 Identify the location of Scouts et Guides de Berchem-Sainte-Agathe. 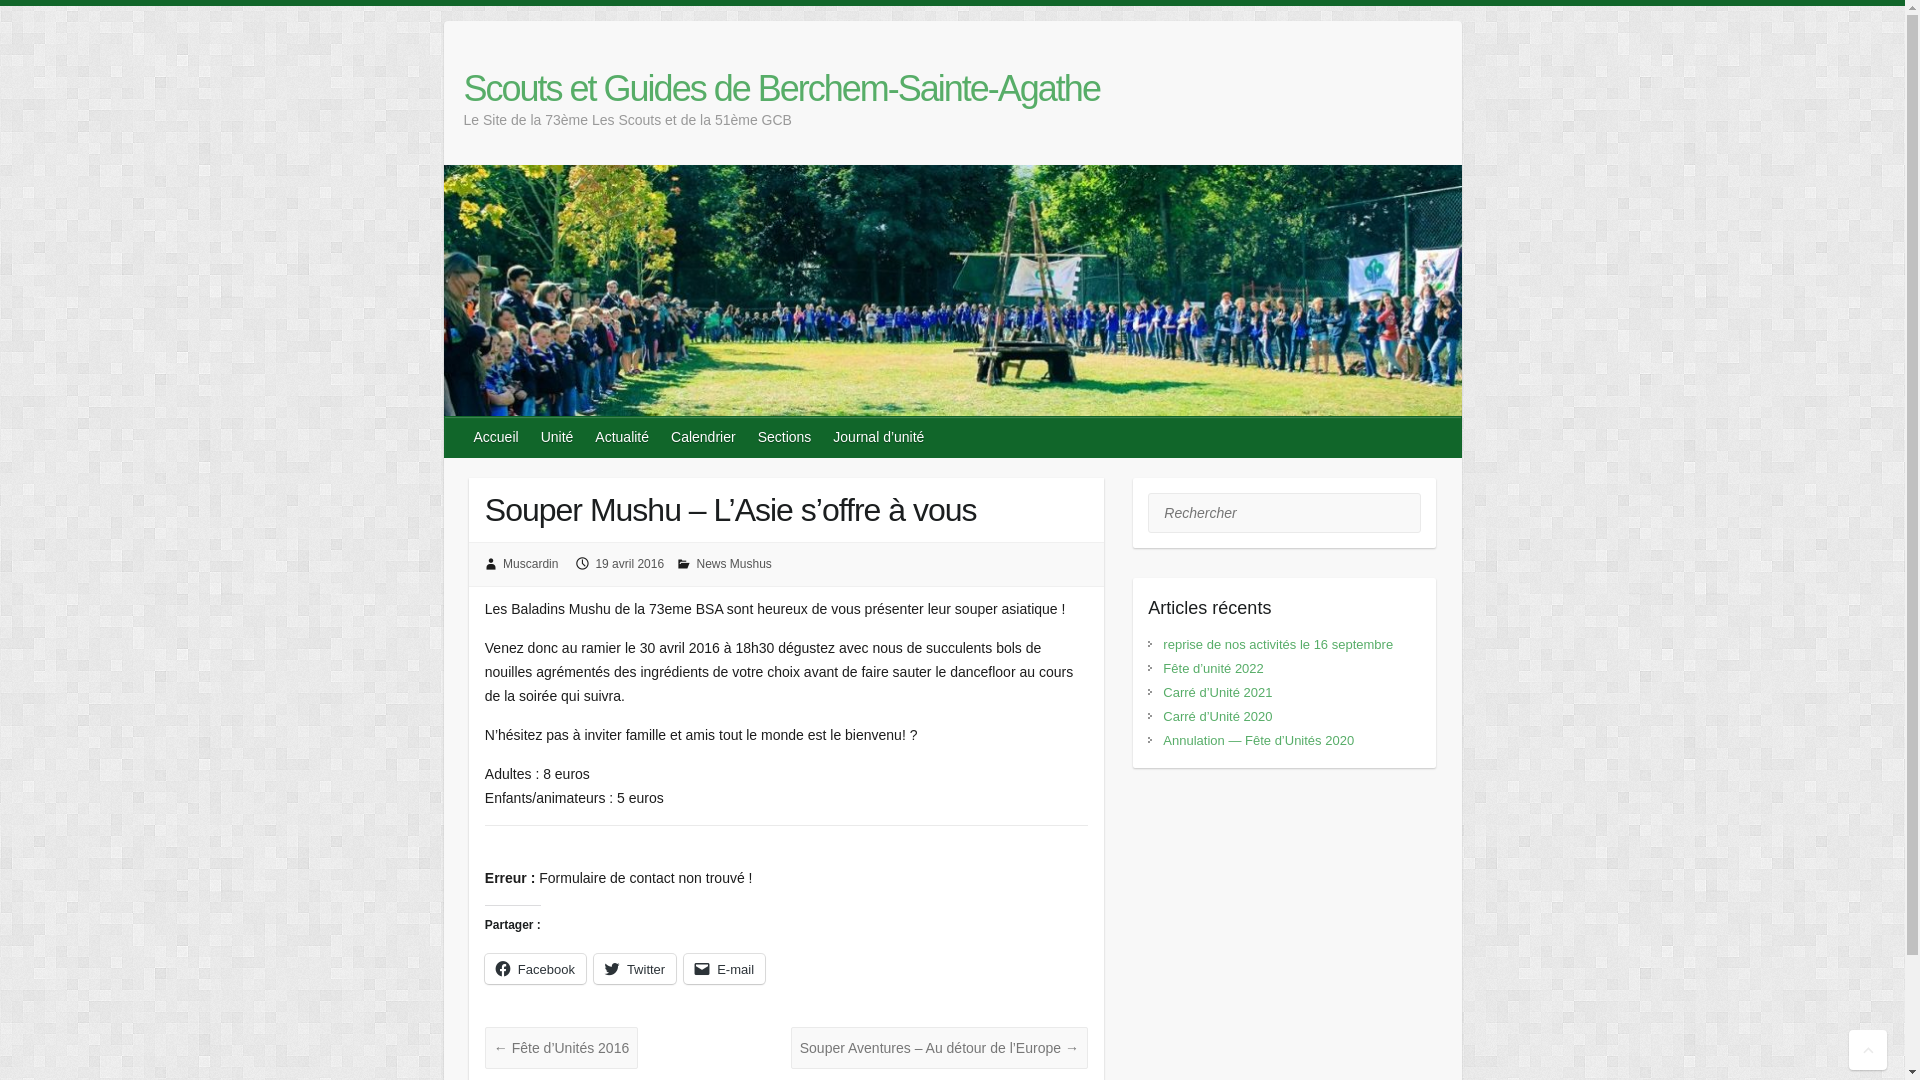
(782, 89).